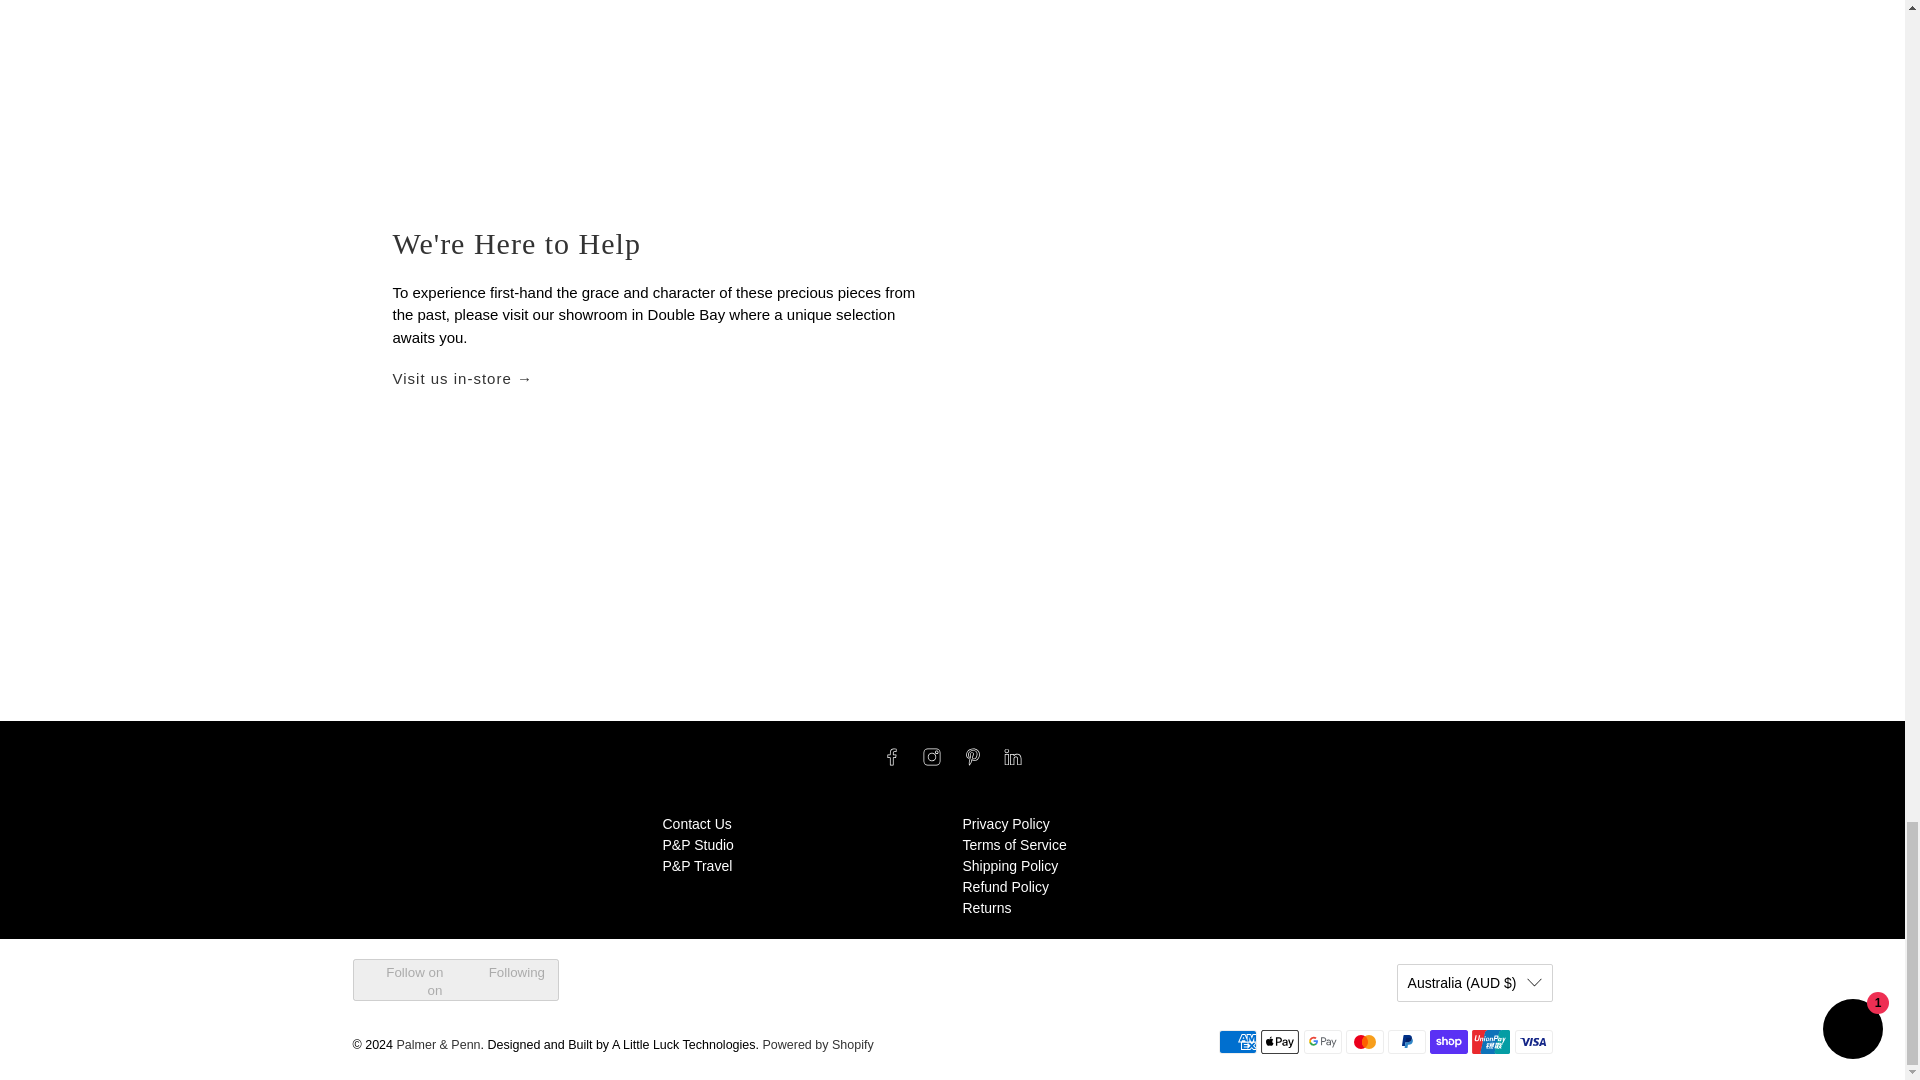 Image resolution: width=1920 pixels, height=1080 pixels. Describe the element at coordinates (1407, 1042) in the screenshot. I see `PayPal` at that location.